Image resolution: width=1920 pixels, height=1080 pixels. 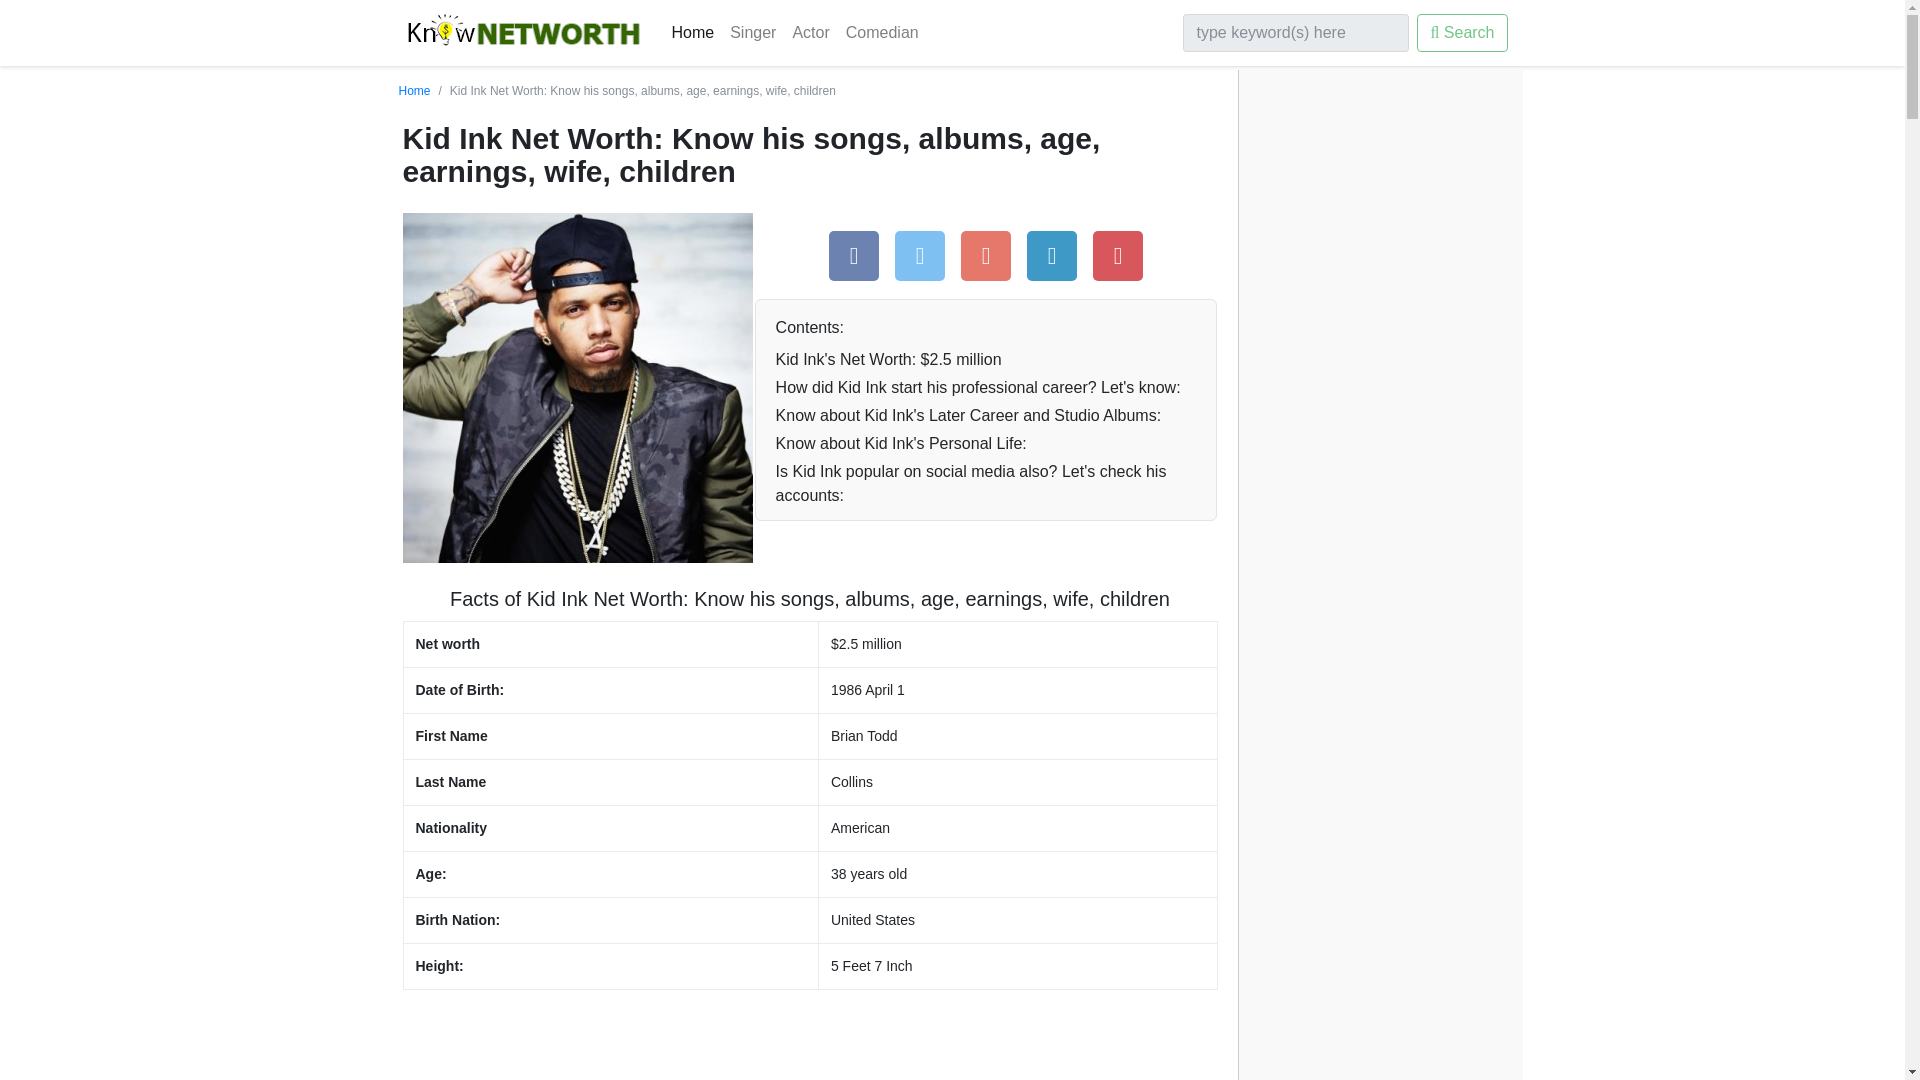 What do you see at coordinates (809, 1042) in the screenshot?
I see `Advertisement` at bounding box center [809, 1042].